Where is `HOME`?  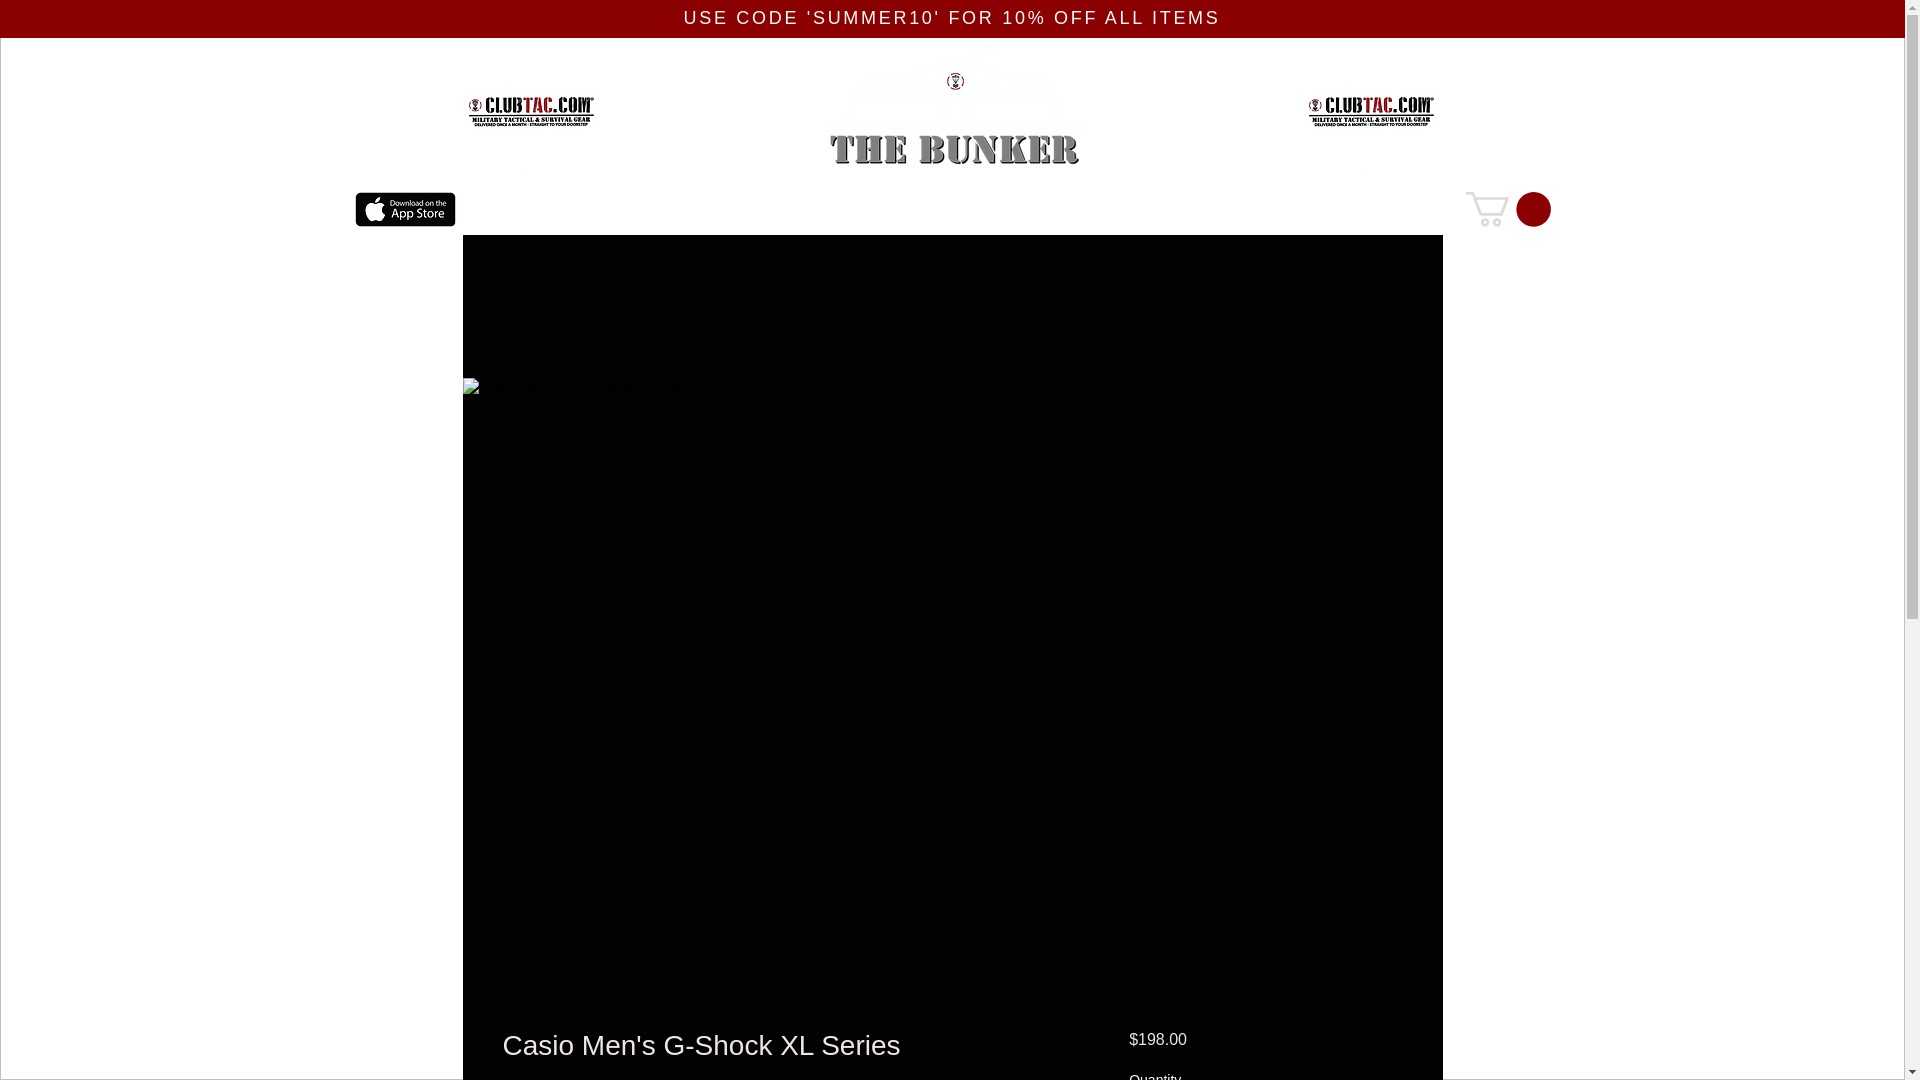
HOME is located at coordinates (524, 210).